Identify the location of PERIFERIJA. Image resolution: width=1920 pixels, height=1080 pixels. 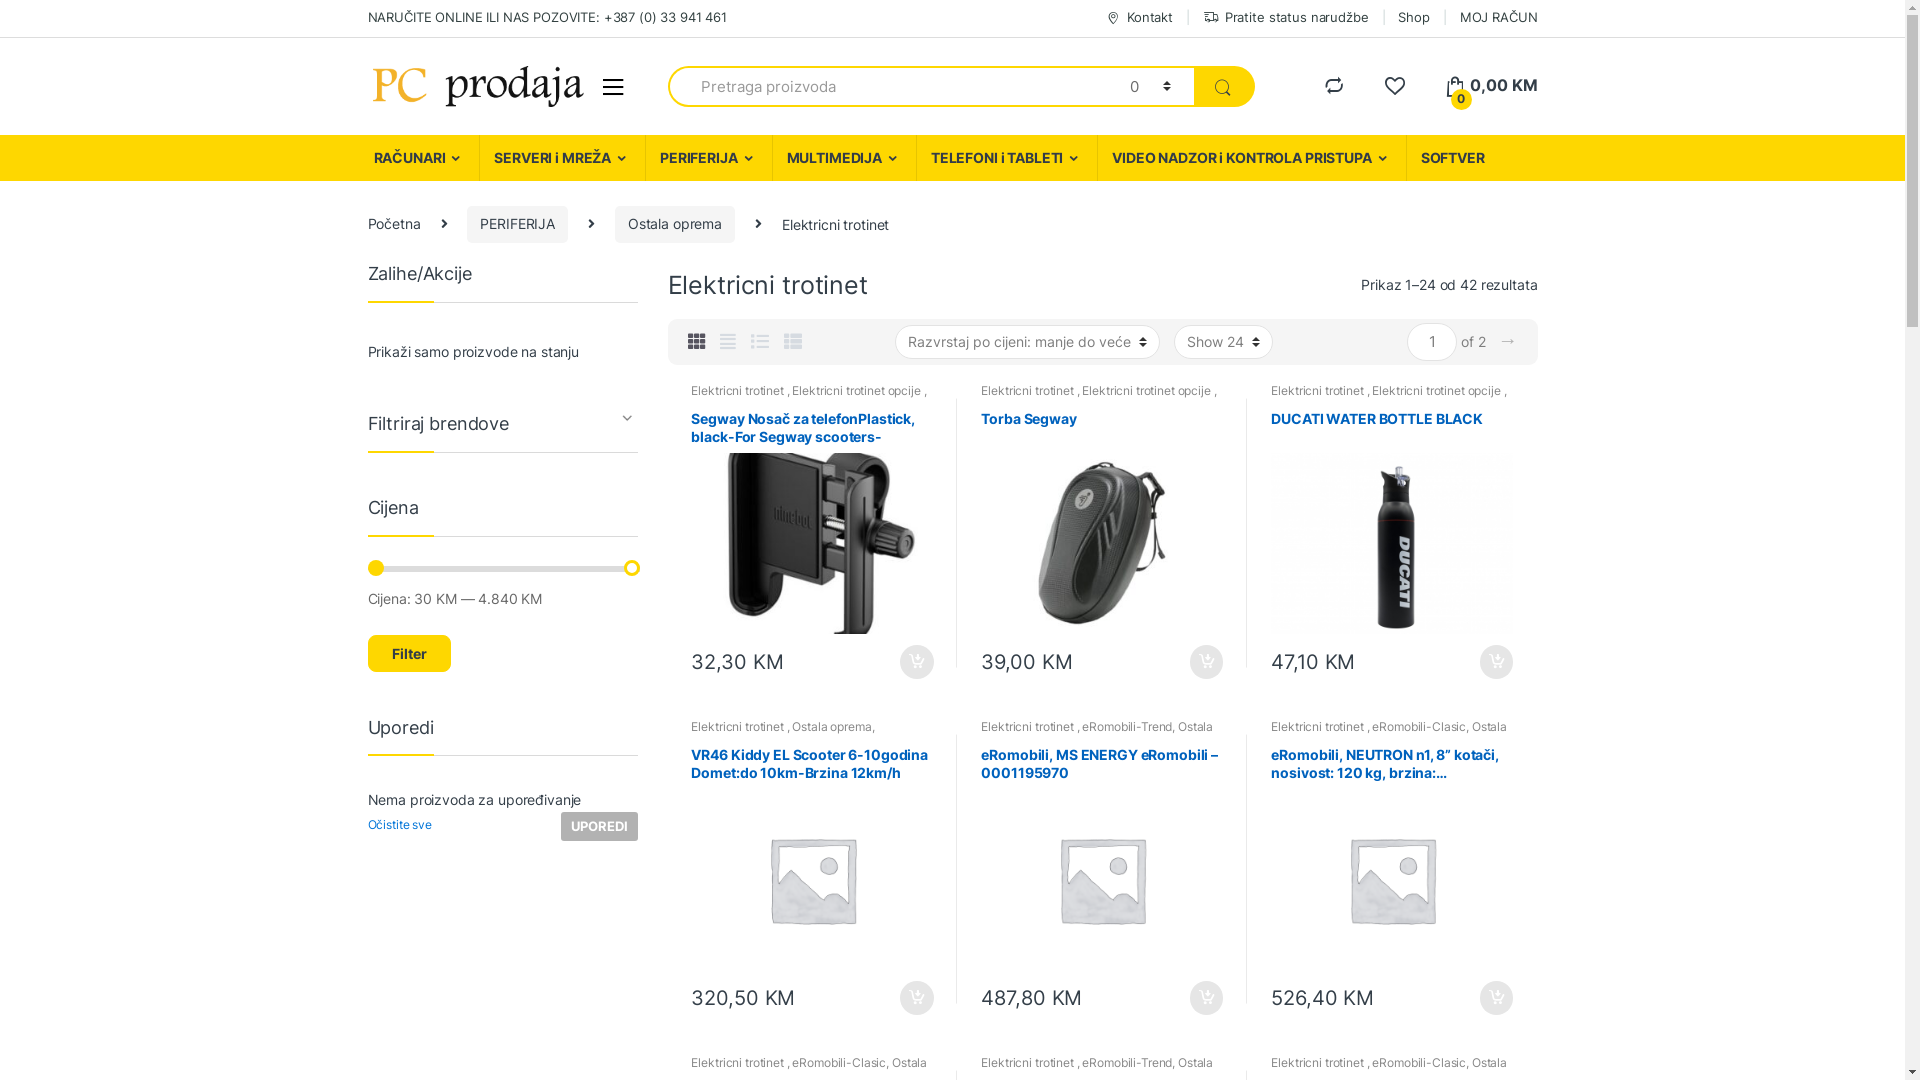
(518, 224).